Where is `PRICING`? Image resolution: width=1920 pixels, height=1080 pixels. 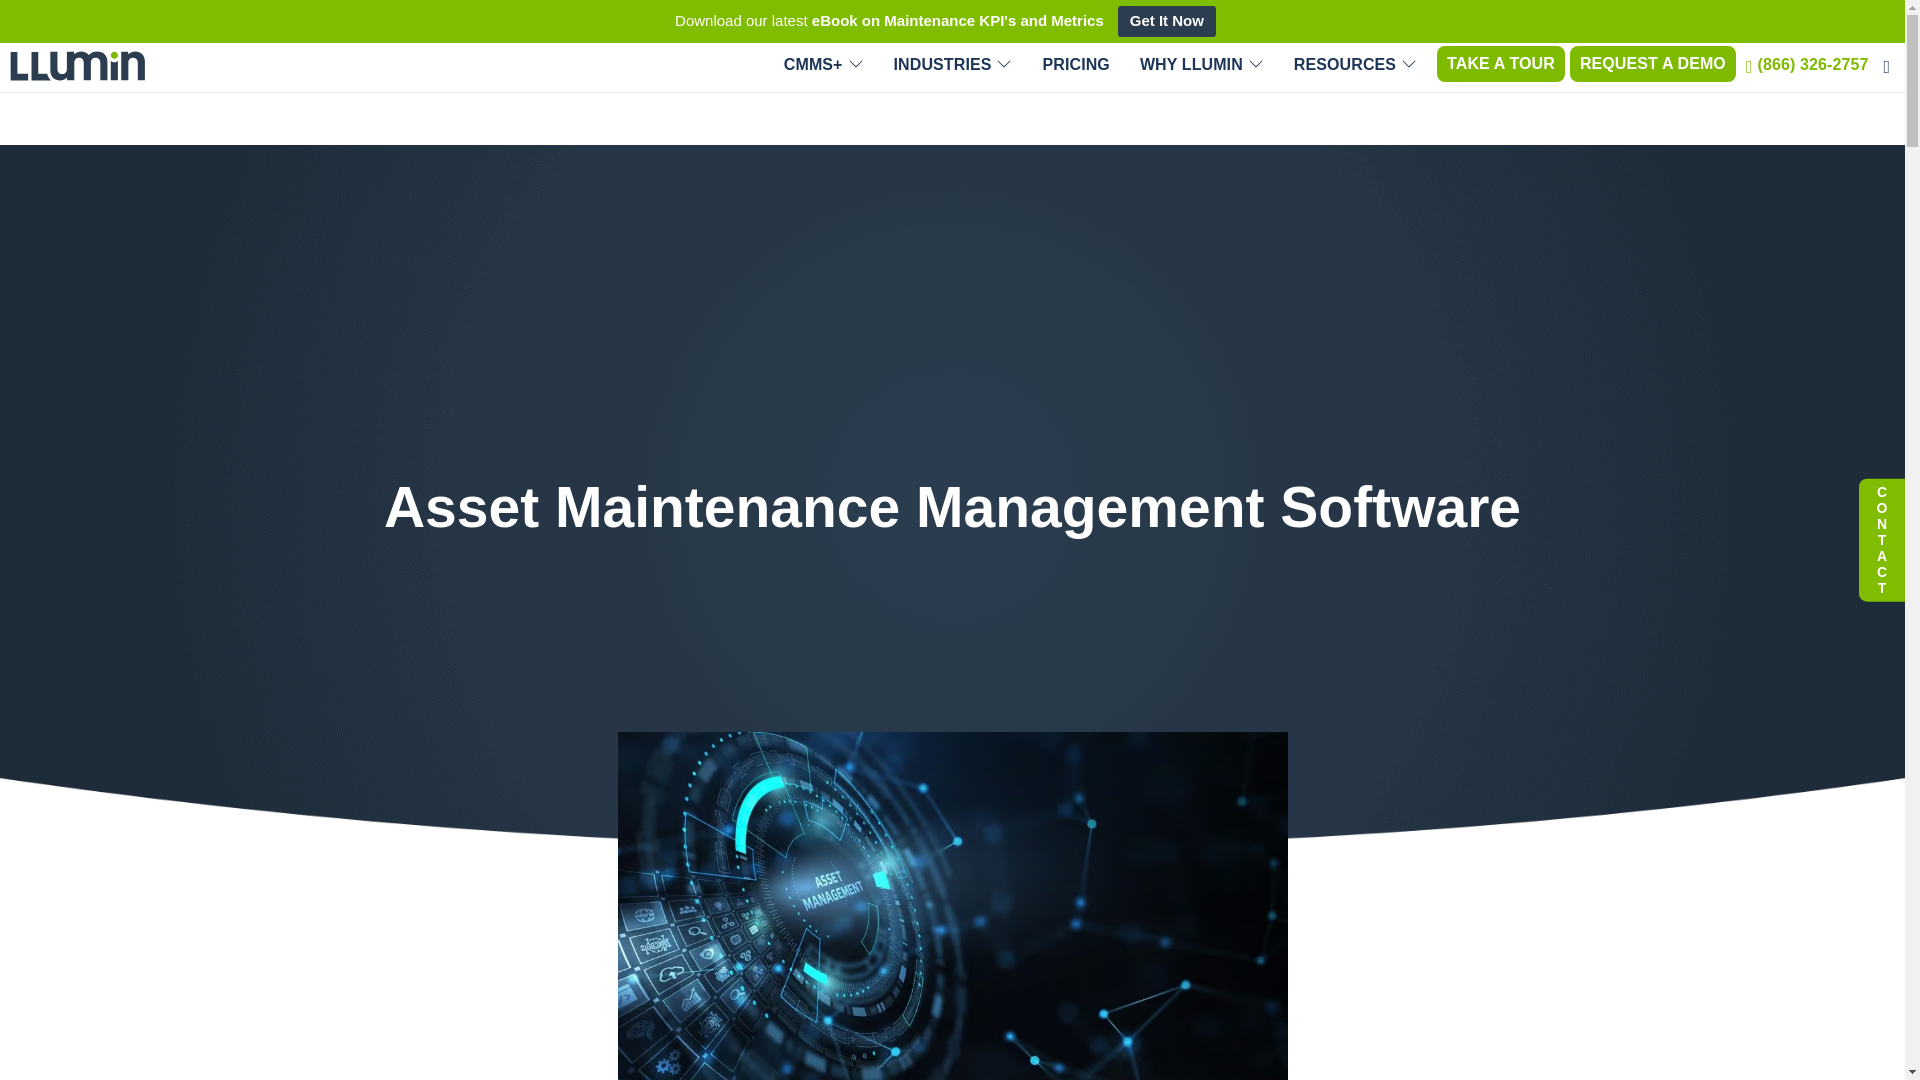 PRICING is located at coordinates (1076, 64).